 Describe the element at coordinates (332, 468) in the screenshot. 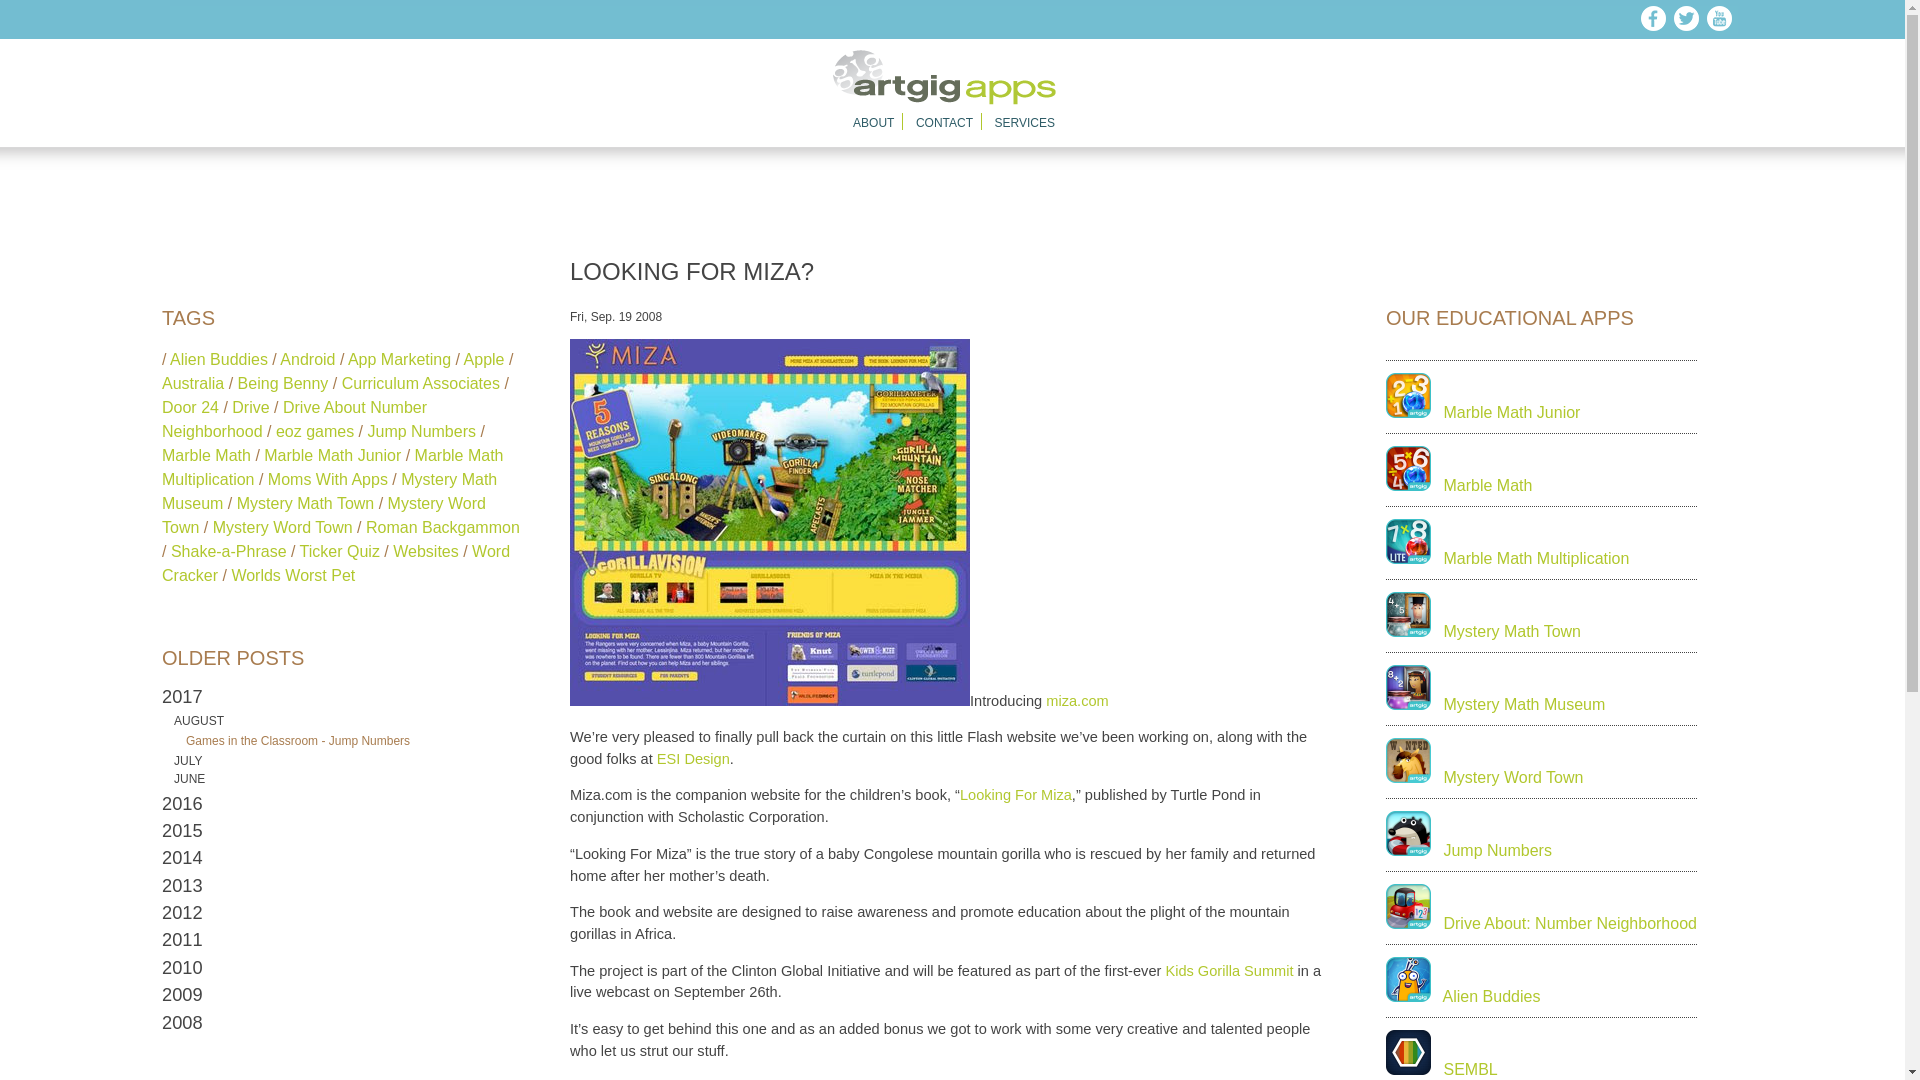

I see `Marble Math Multiplication` at that location.